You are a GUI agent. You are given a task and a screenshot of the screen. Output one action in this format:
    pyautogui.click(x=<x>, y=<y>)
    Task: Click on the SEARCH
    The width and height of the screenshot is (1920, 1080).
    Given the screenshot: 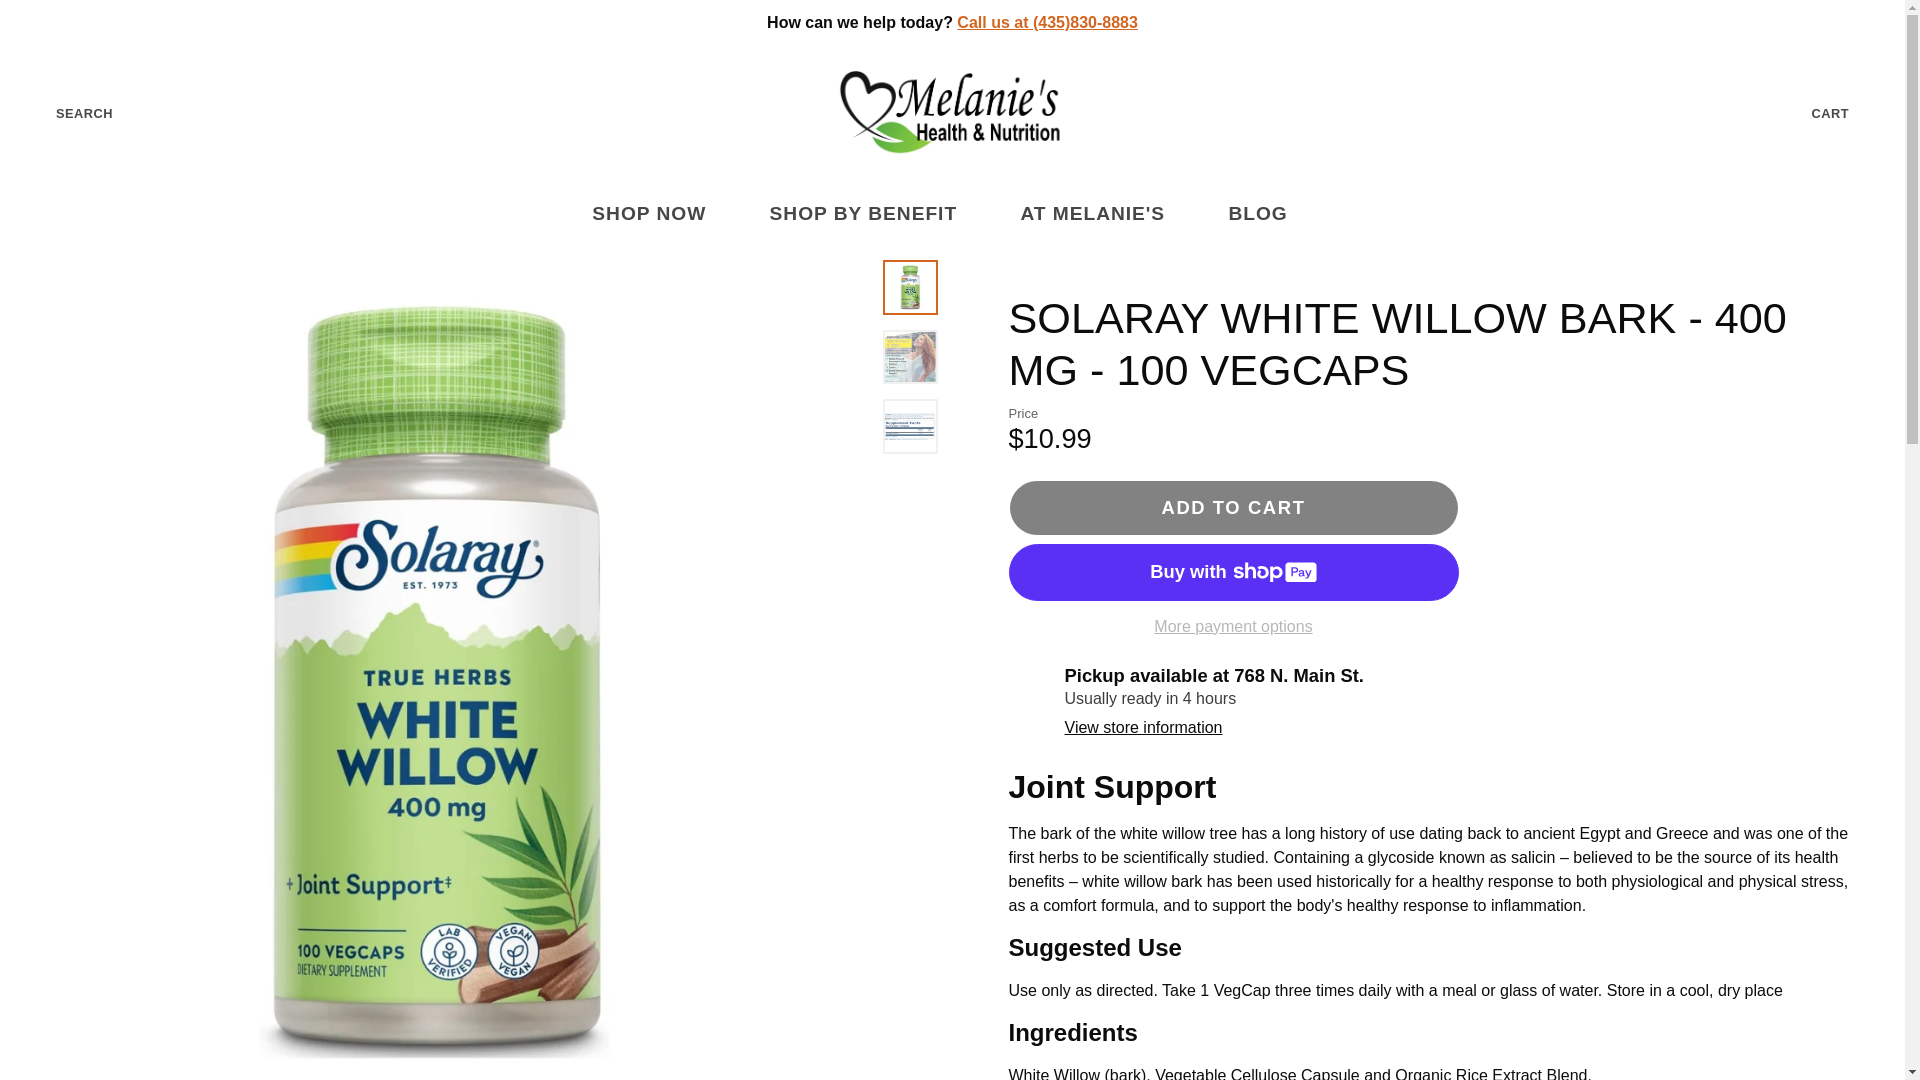 What is the action you would take?
    pyautogui.click(x=68, y=114)
    